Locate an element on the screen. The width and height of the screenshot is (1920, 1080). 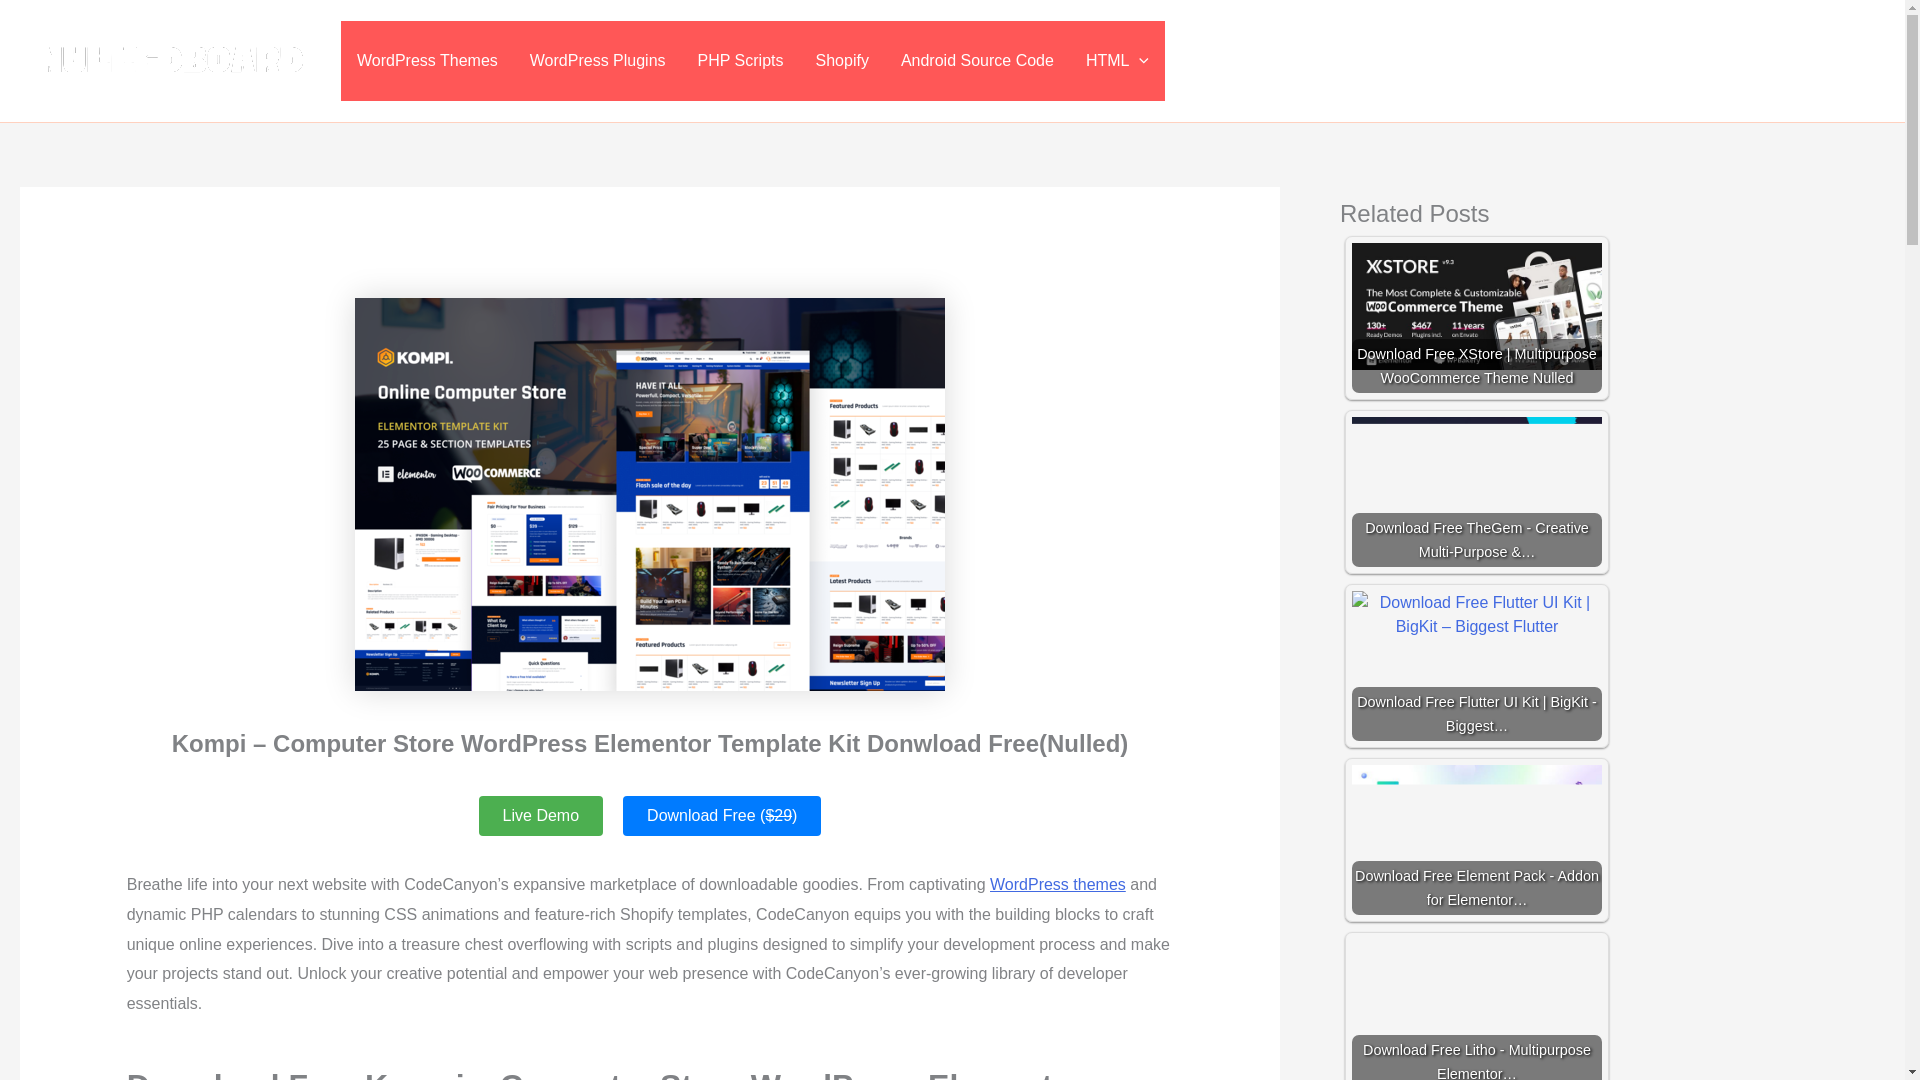
Search is located at coordinates (1859, 61).